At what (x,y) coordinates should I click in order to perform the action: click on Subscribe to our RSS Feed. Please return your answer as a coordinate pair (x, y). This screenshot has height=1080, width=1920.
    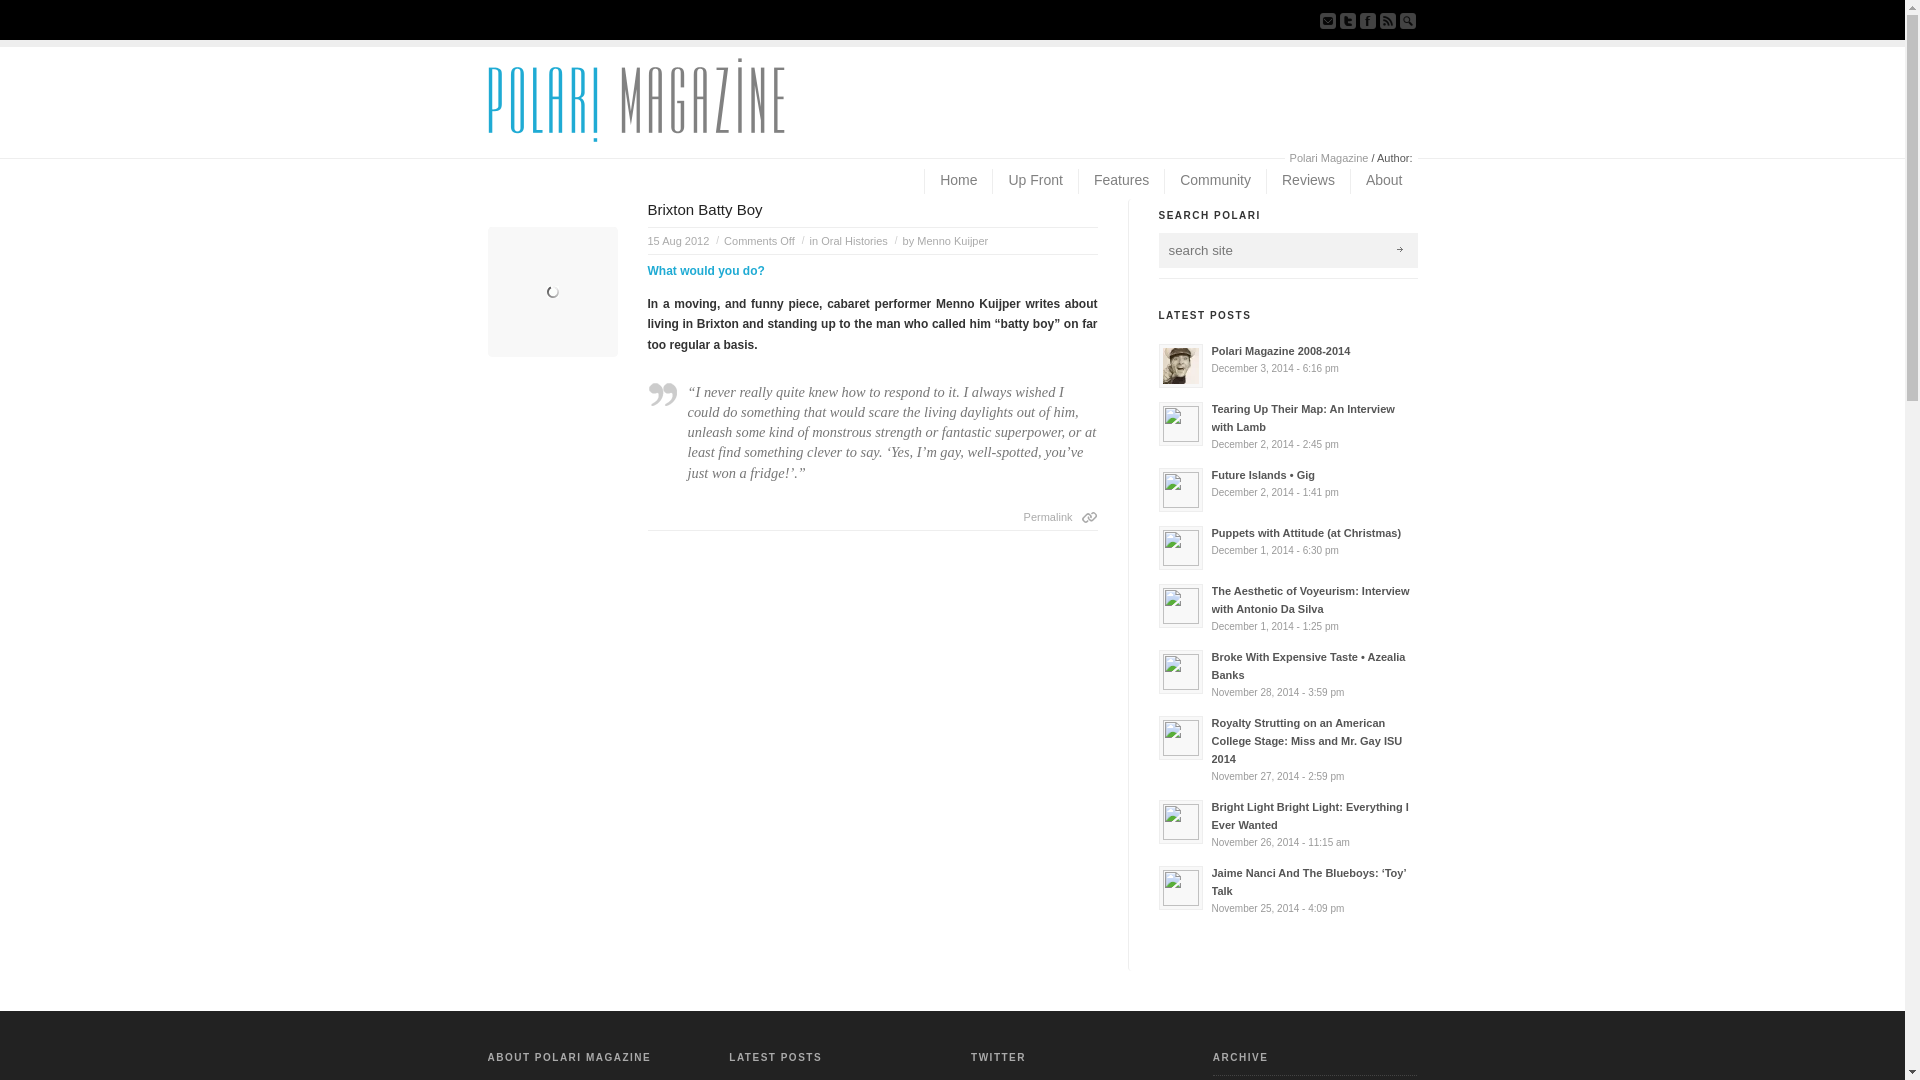
    Looking at the image, I should click on (1388, 20).